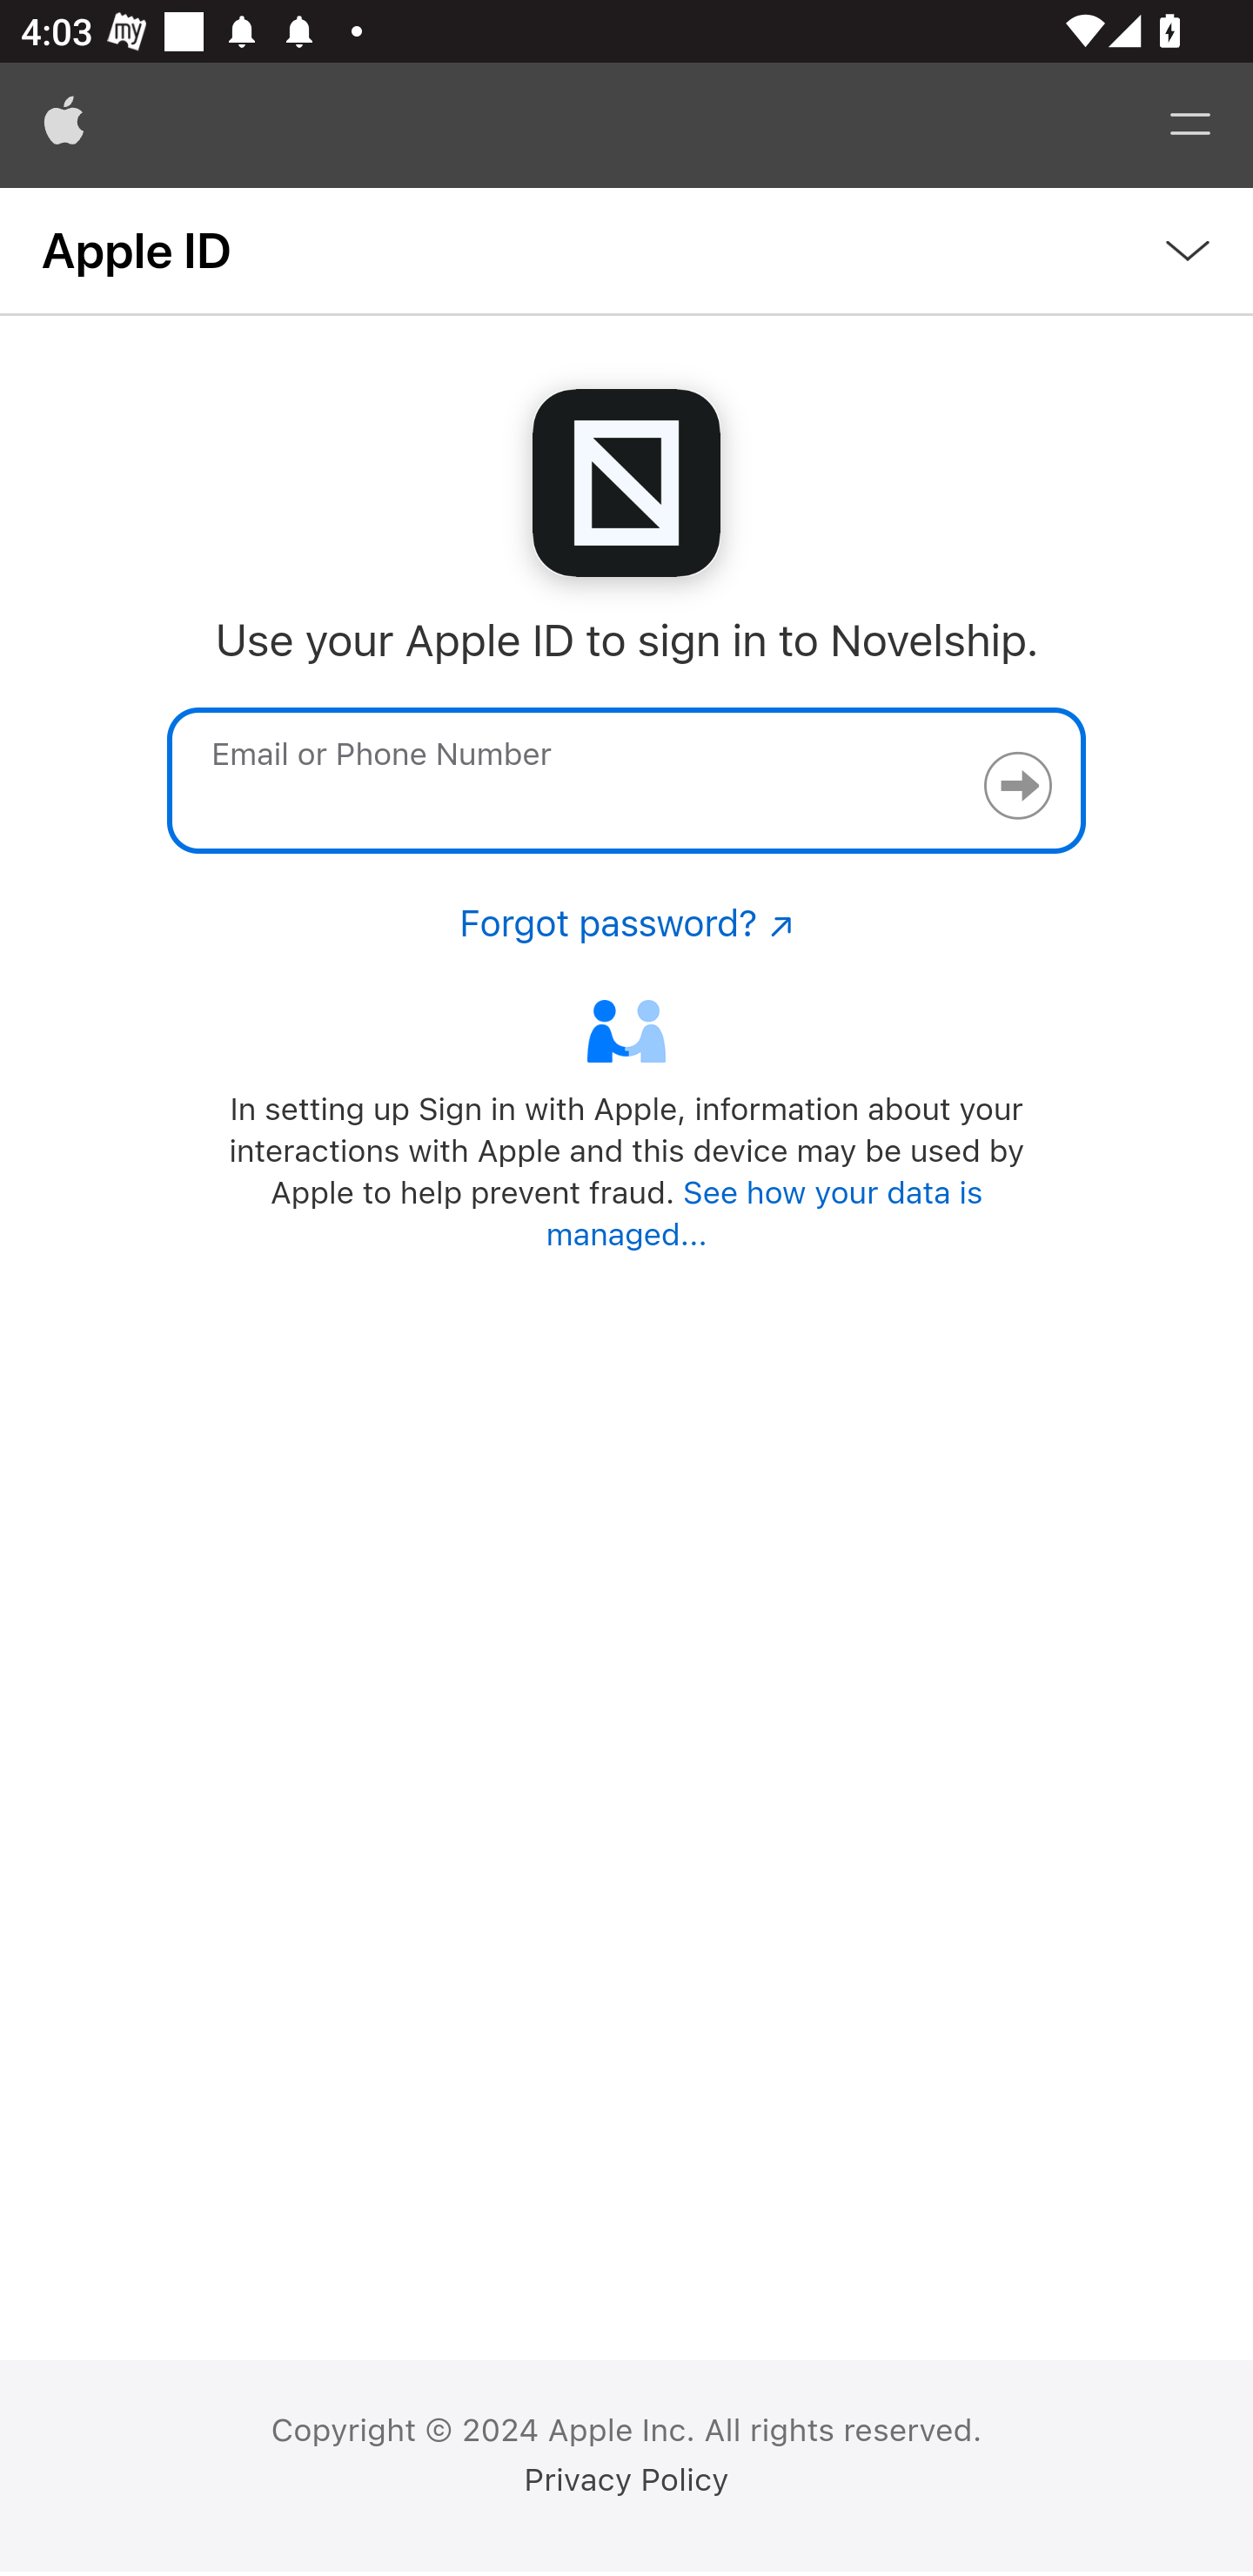  Describe the element at coordinates (626, 2480) in the screenshot. I see `Privacy Policy` at that location.